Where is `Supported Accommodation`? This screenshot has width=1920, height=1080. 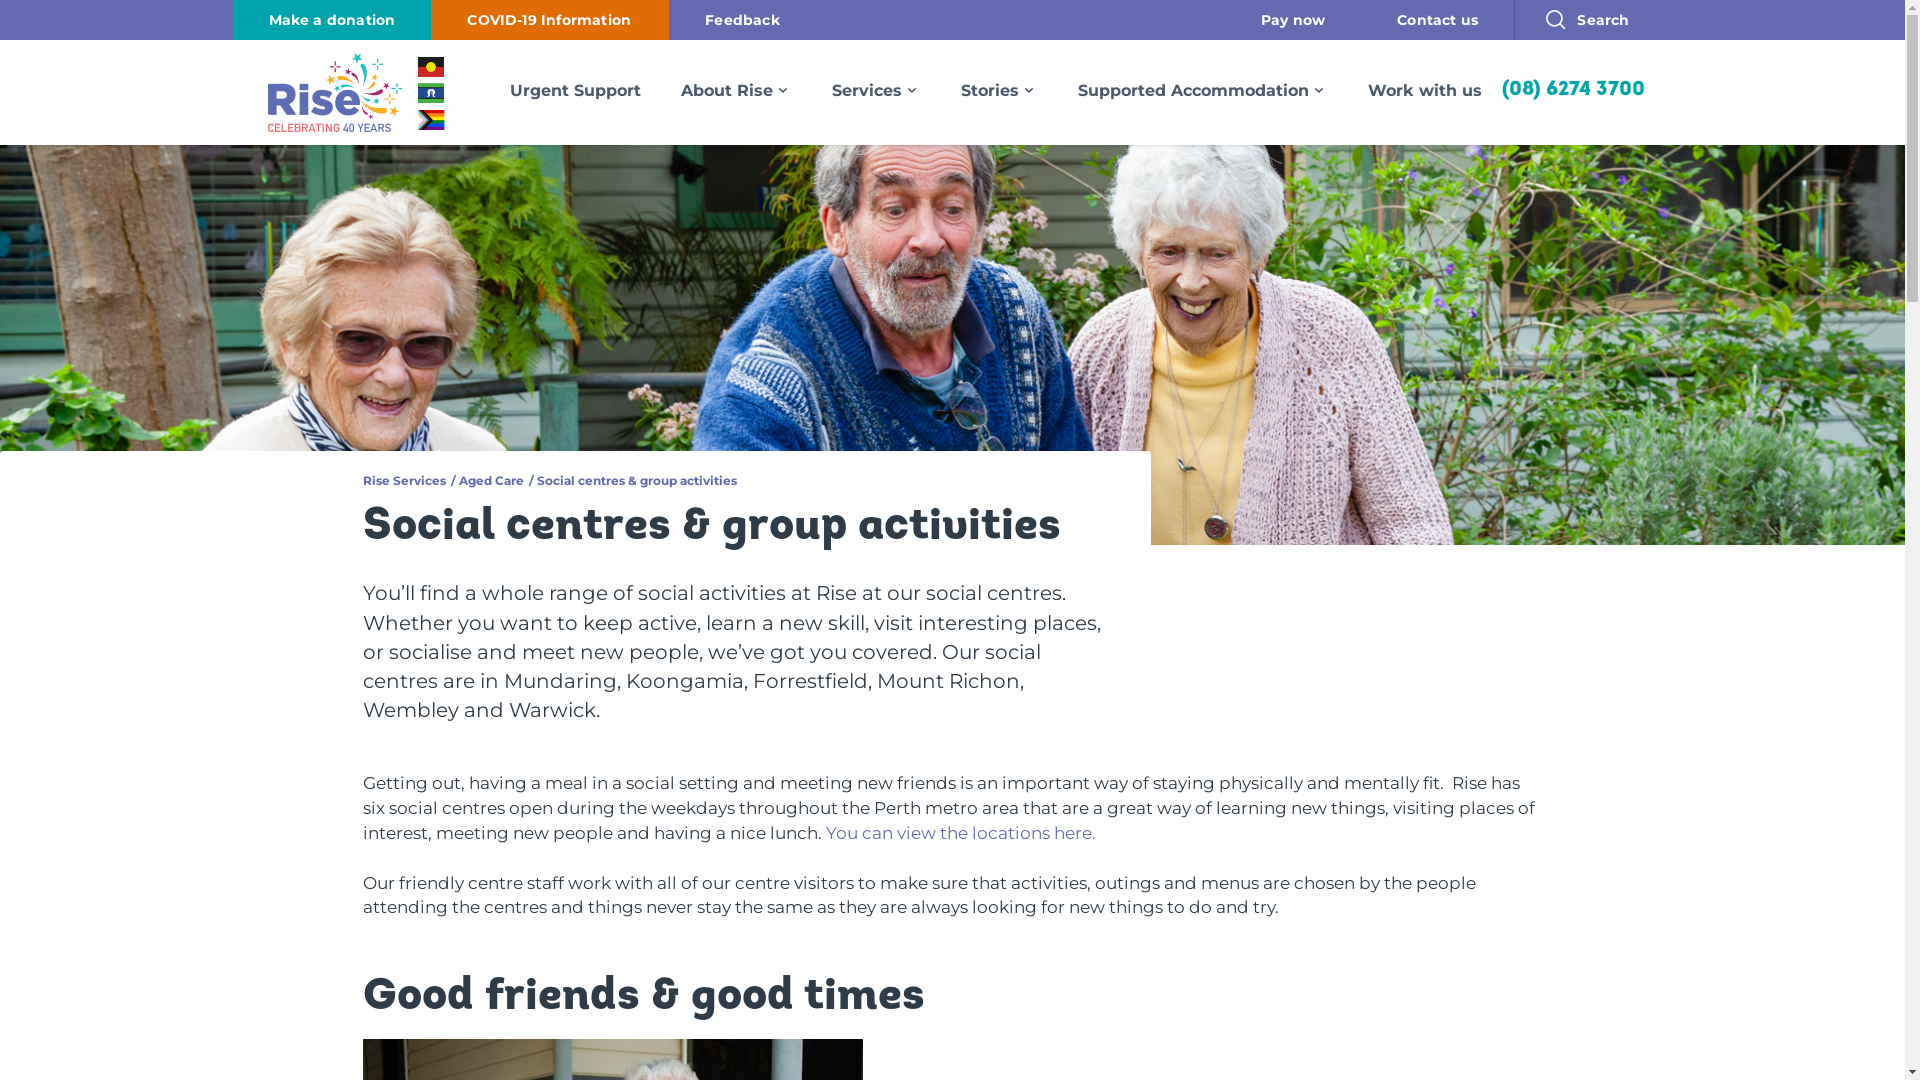 Supported Accommodation is located at coordinates (1203, 90).